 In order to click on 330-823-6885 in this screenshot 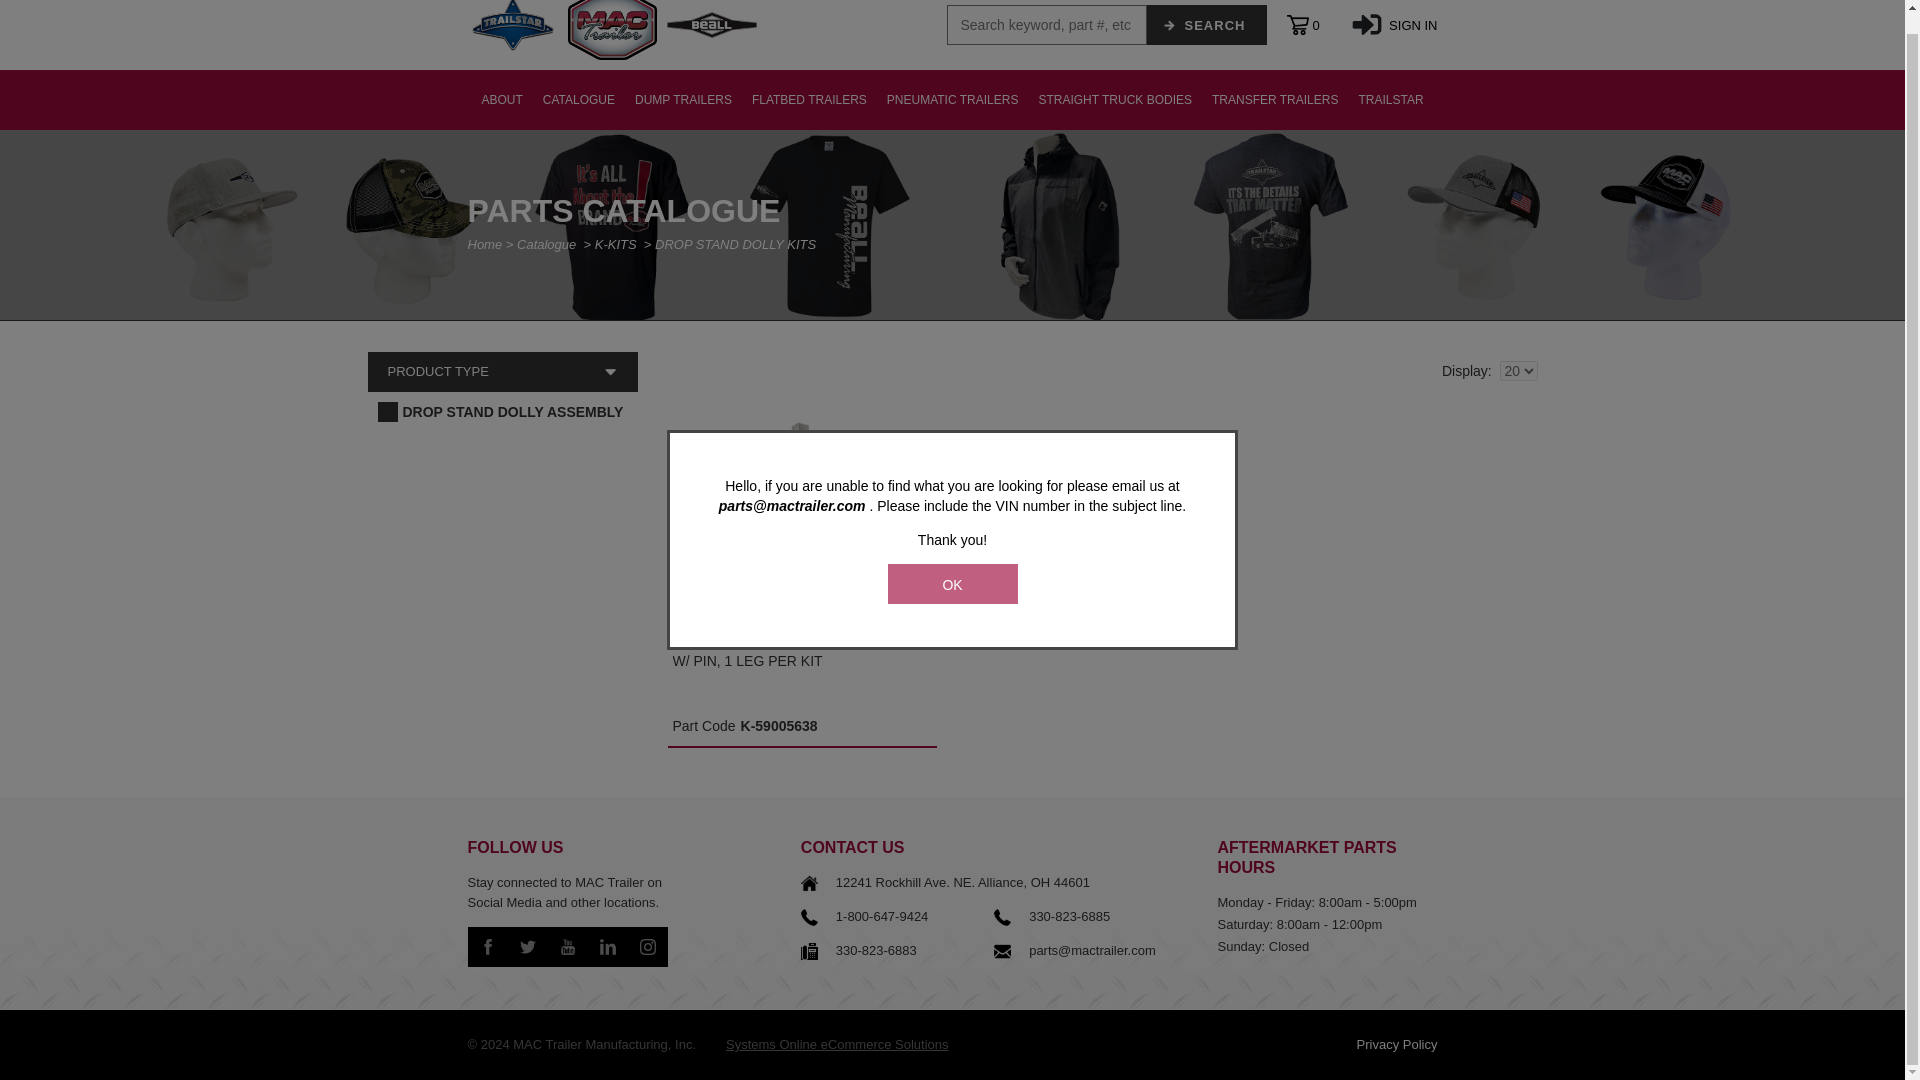, I will do `click(1069, 916)`.